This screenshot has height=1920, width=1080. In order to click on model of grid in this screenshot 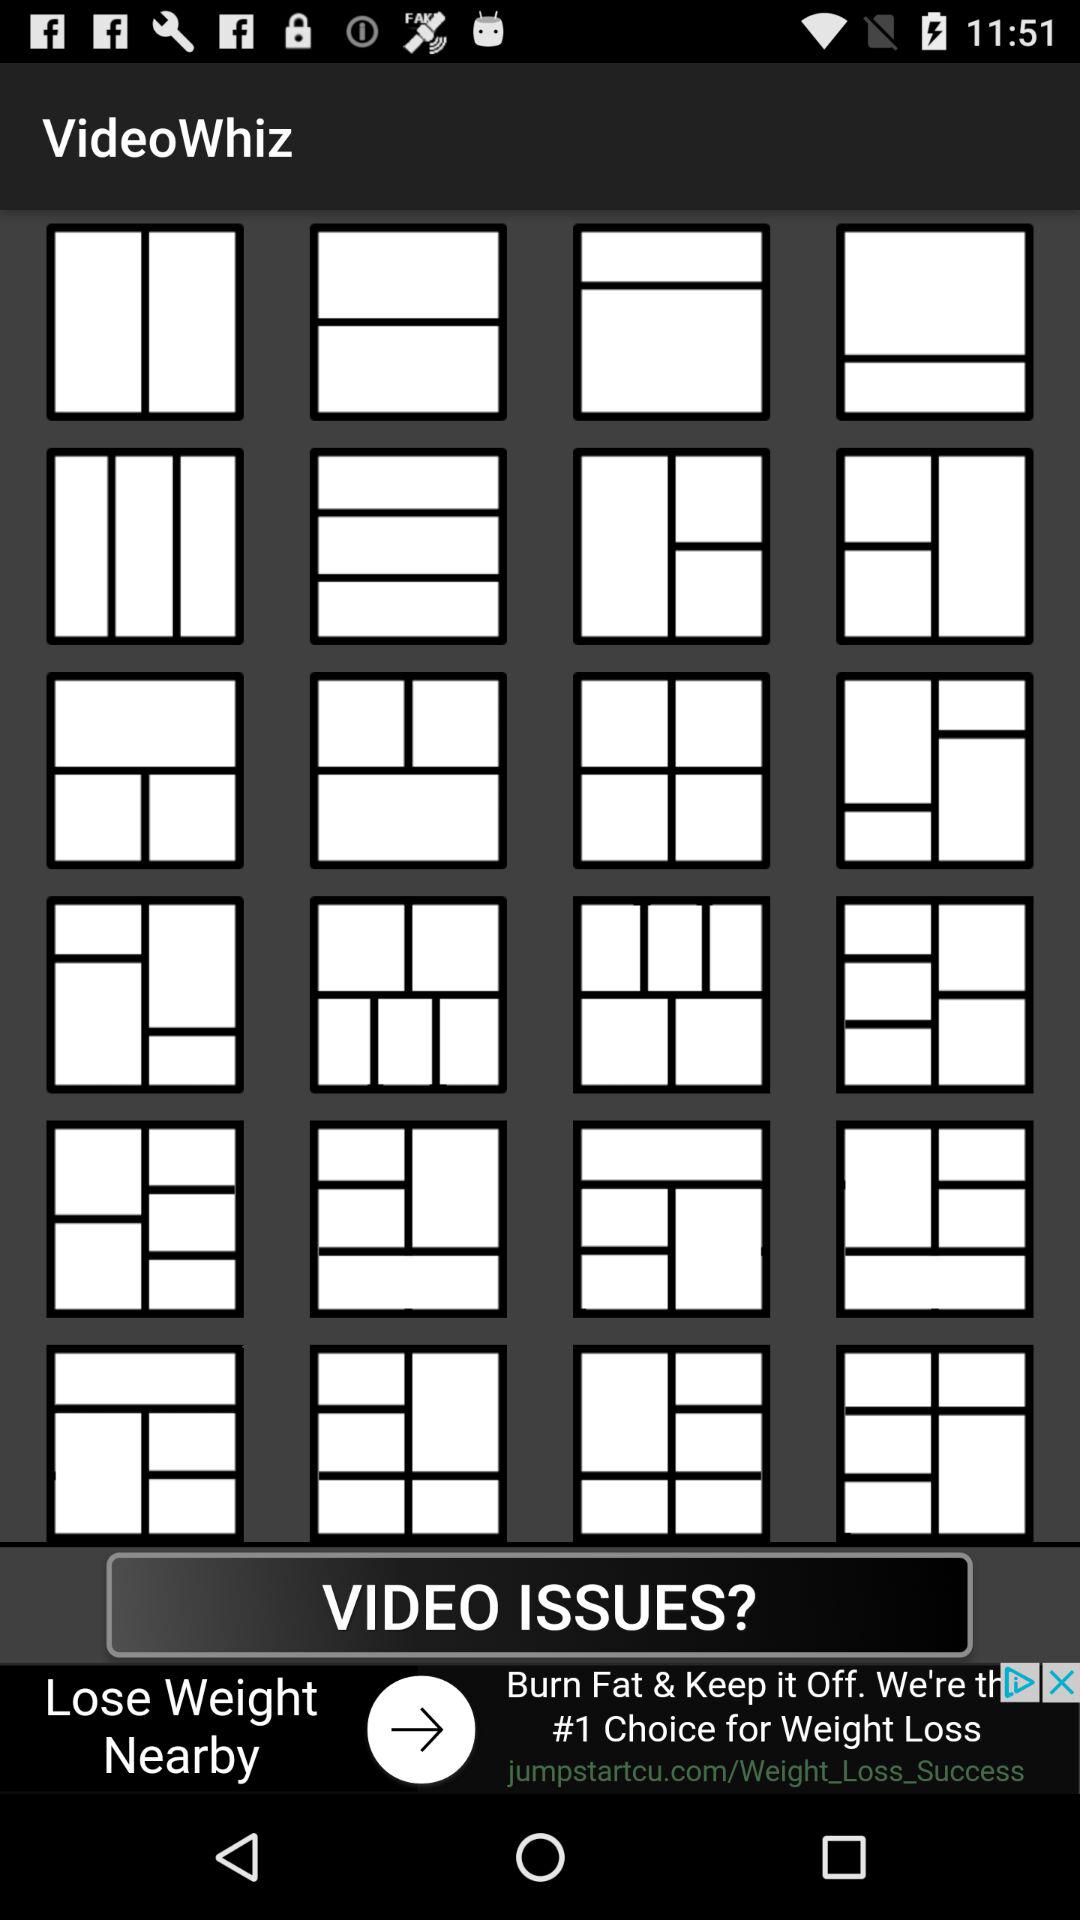, I will do `click(672, 546)`.